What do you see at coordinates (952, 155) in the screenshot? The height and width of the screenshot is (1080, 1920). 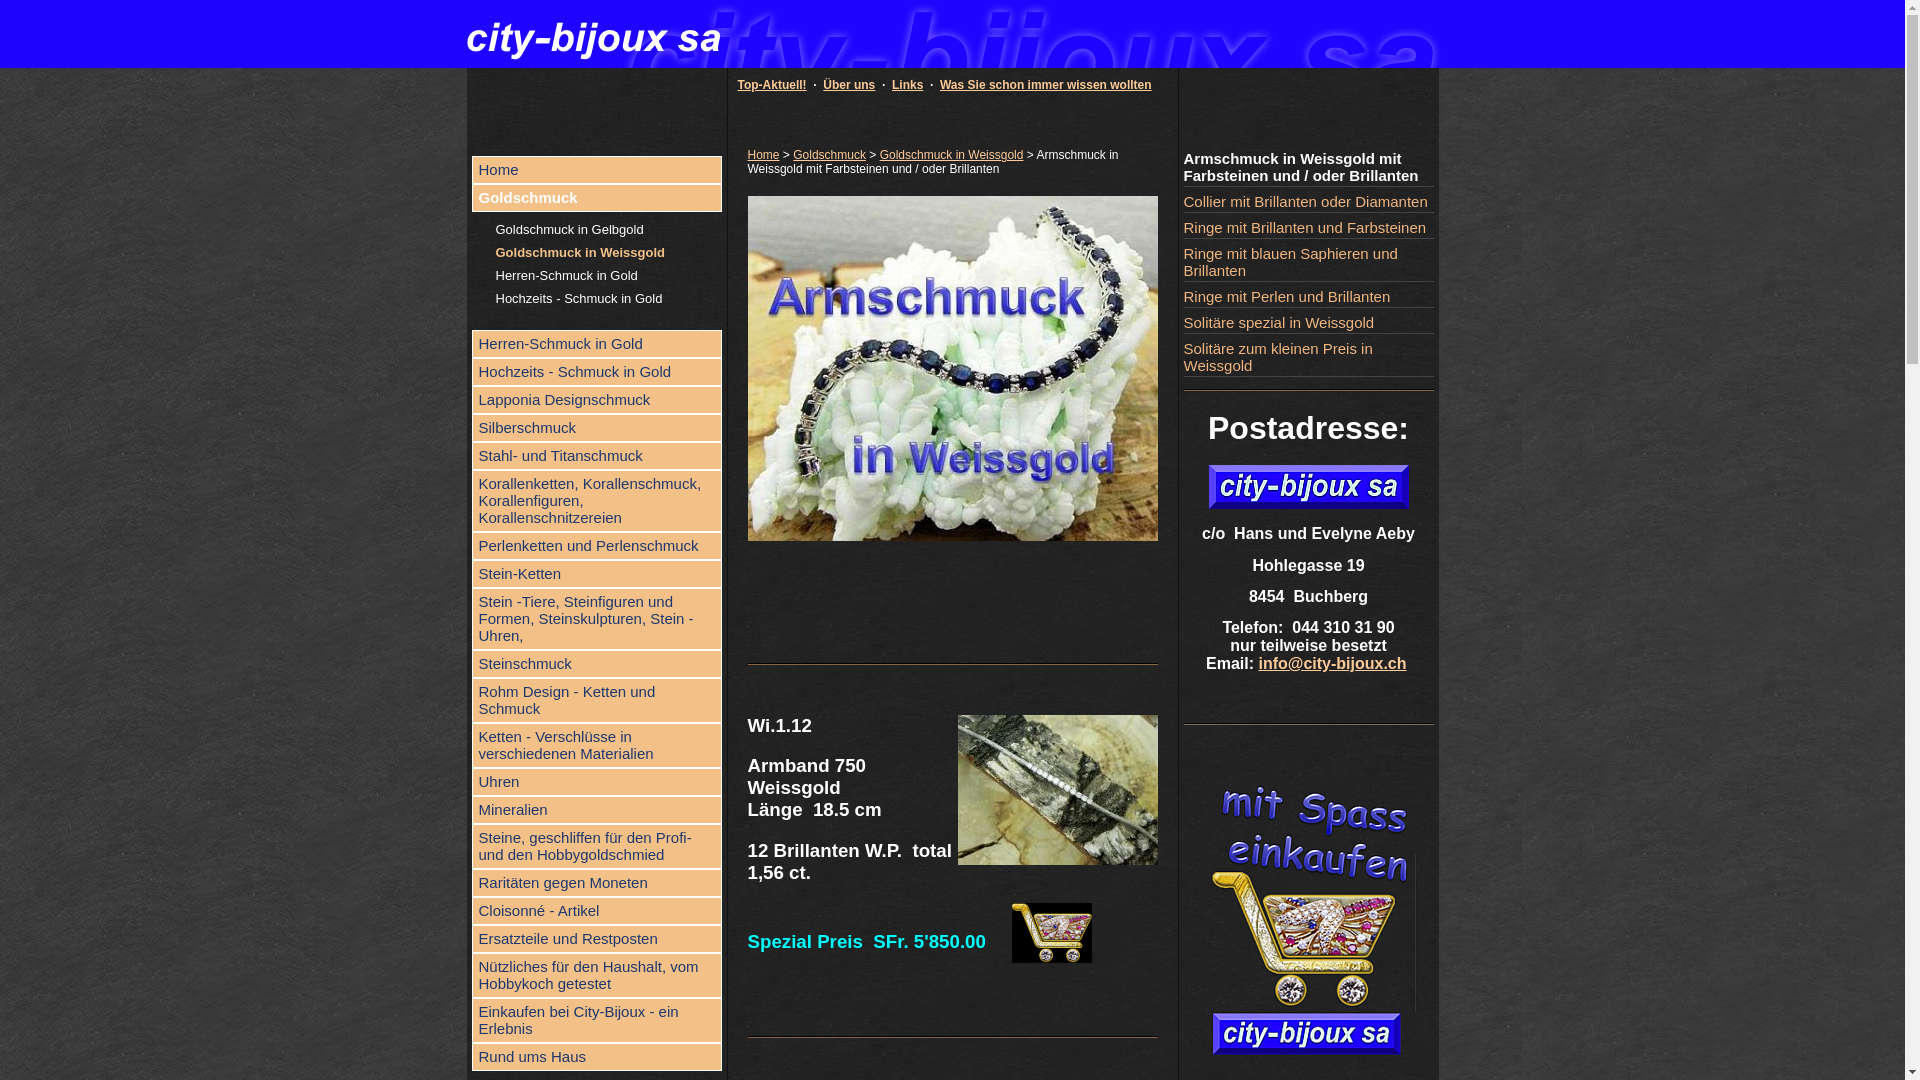 I see `Goldschmuck in Weissgold` at bounding box center [952, 155].